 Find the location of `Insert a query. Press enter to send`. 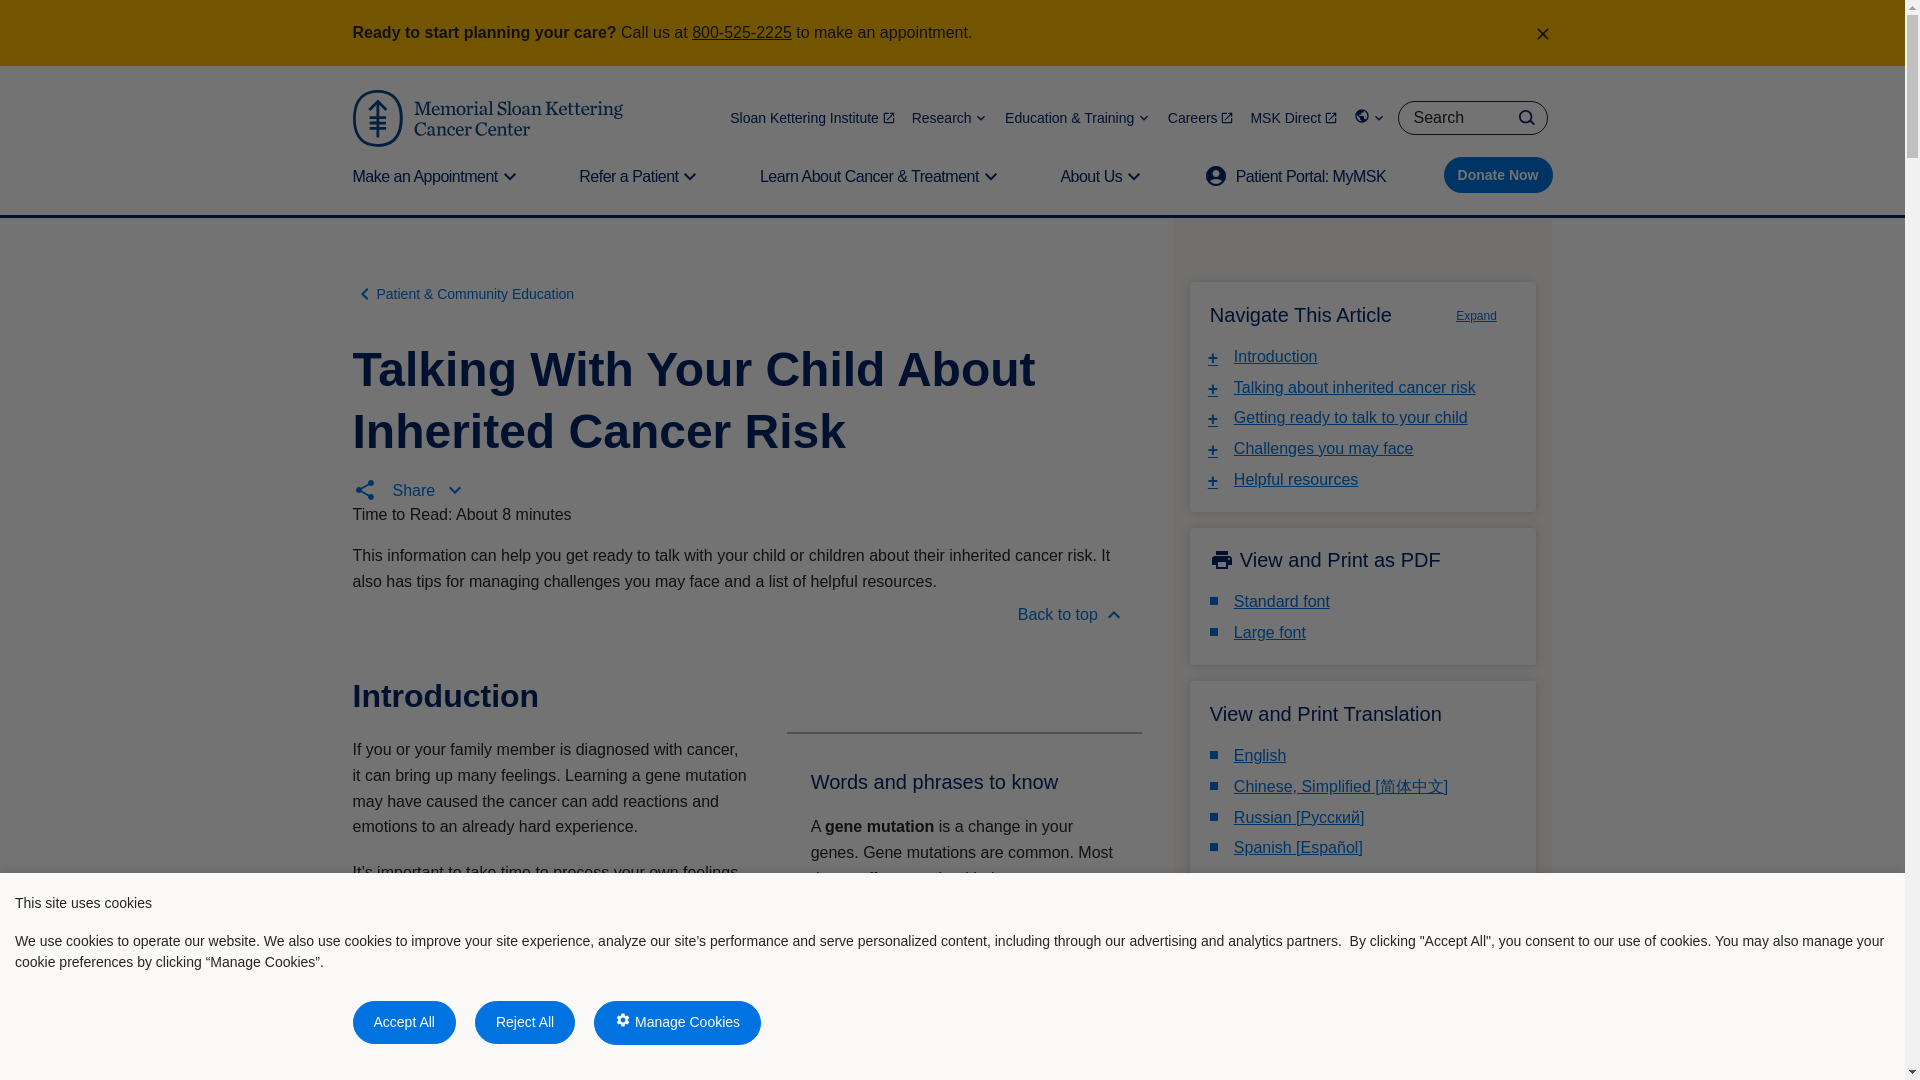

Insert a query. Press enter to send is located at coordinates (1471, 117).